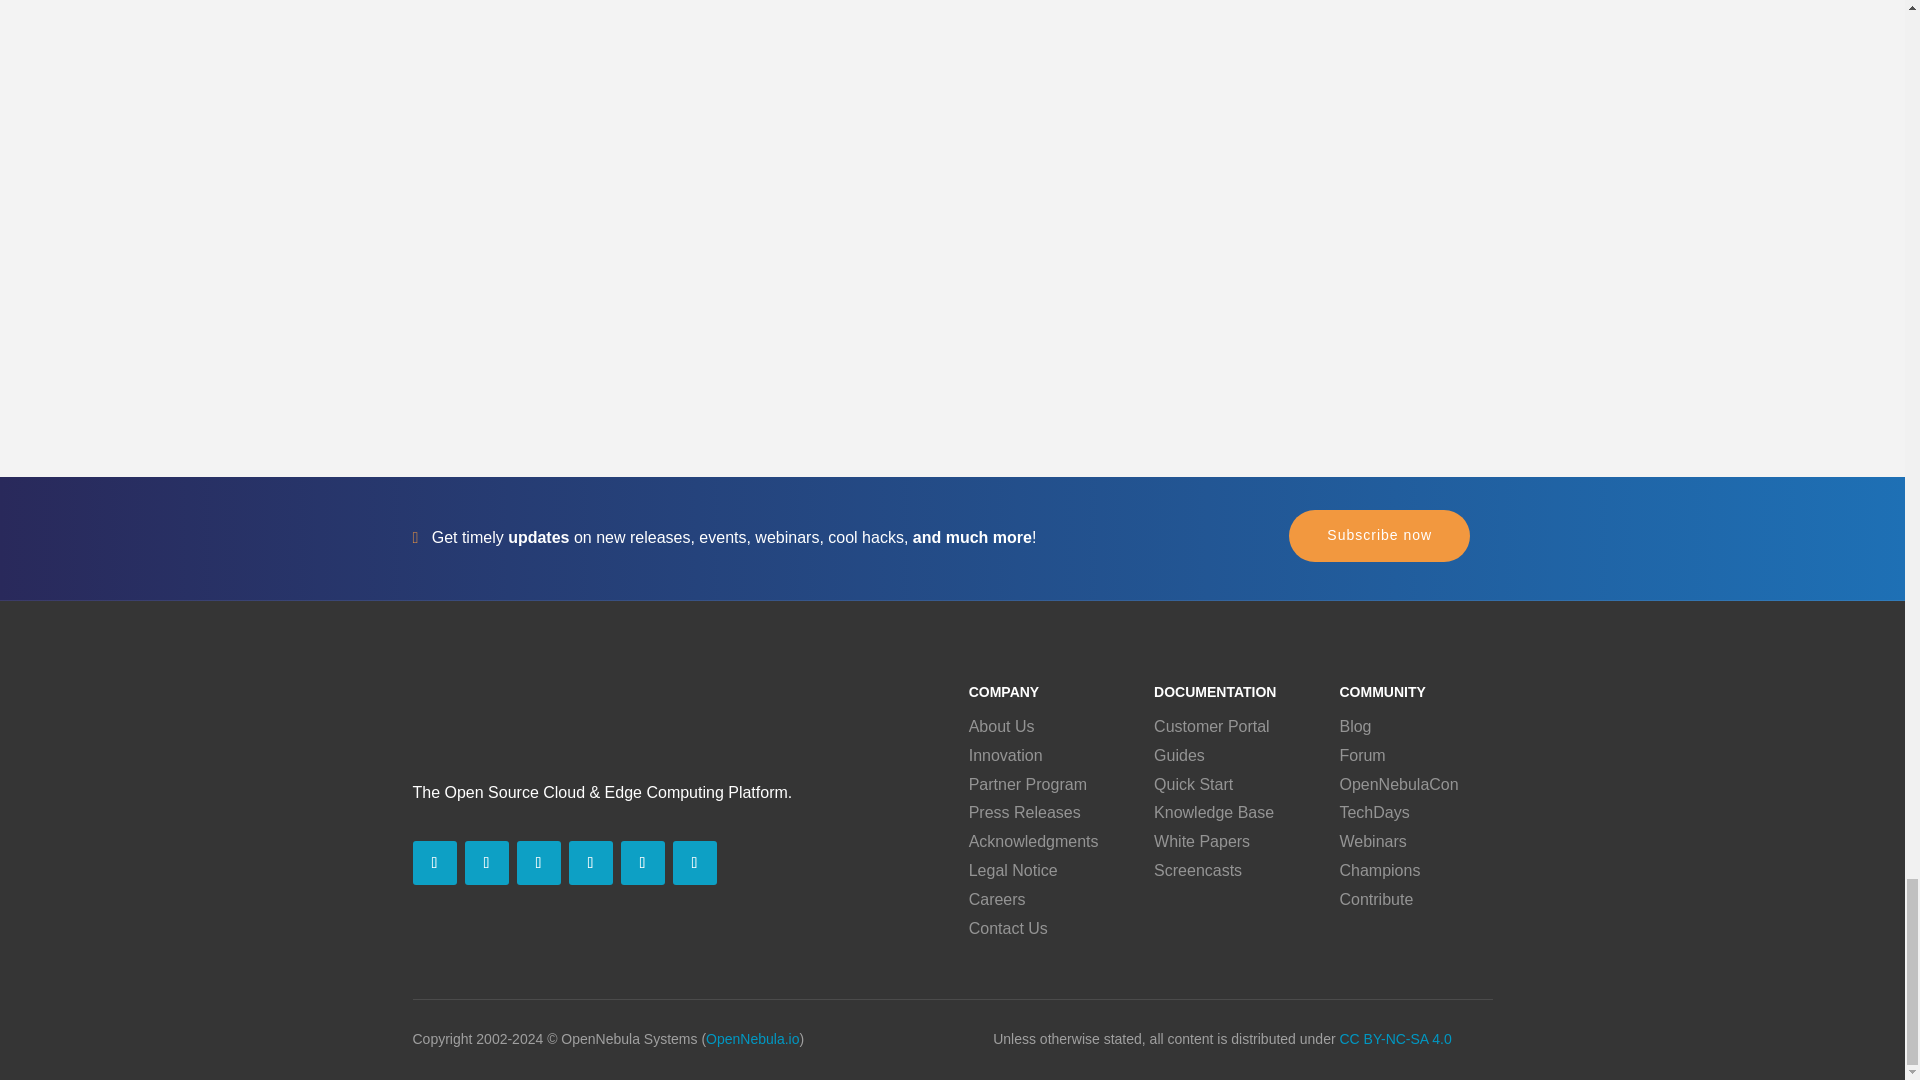  I want to click on Follow on Facebook, so click(538, 862).